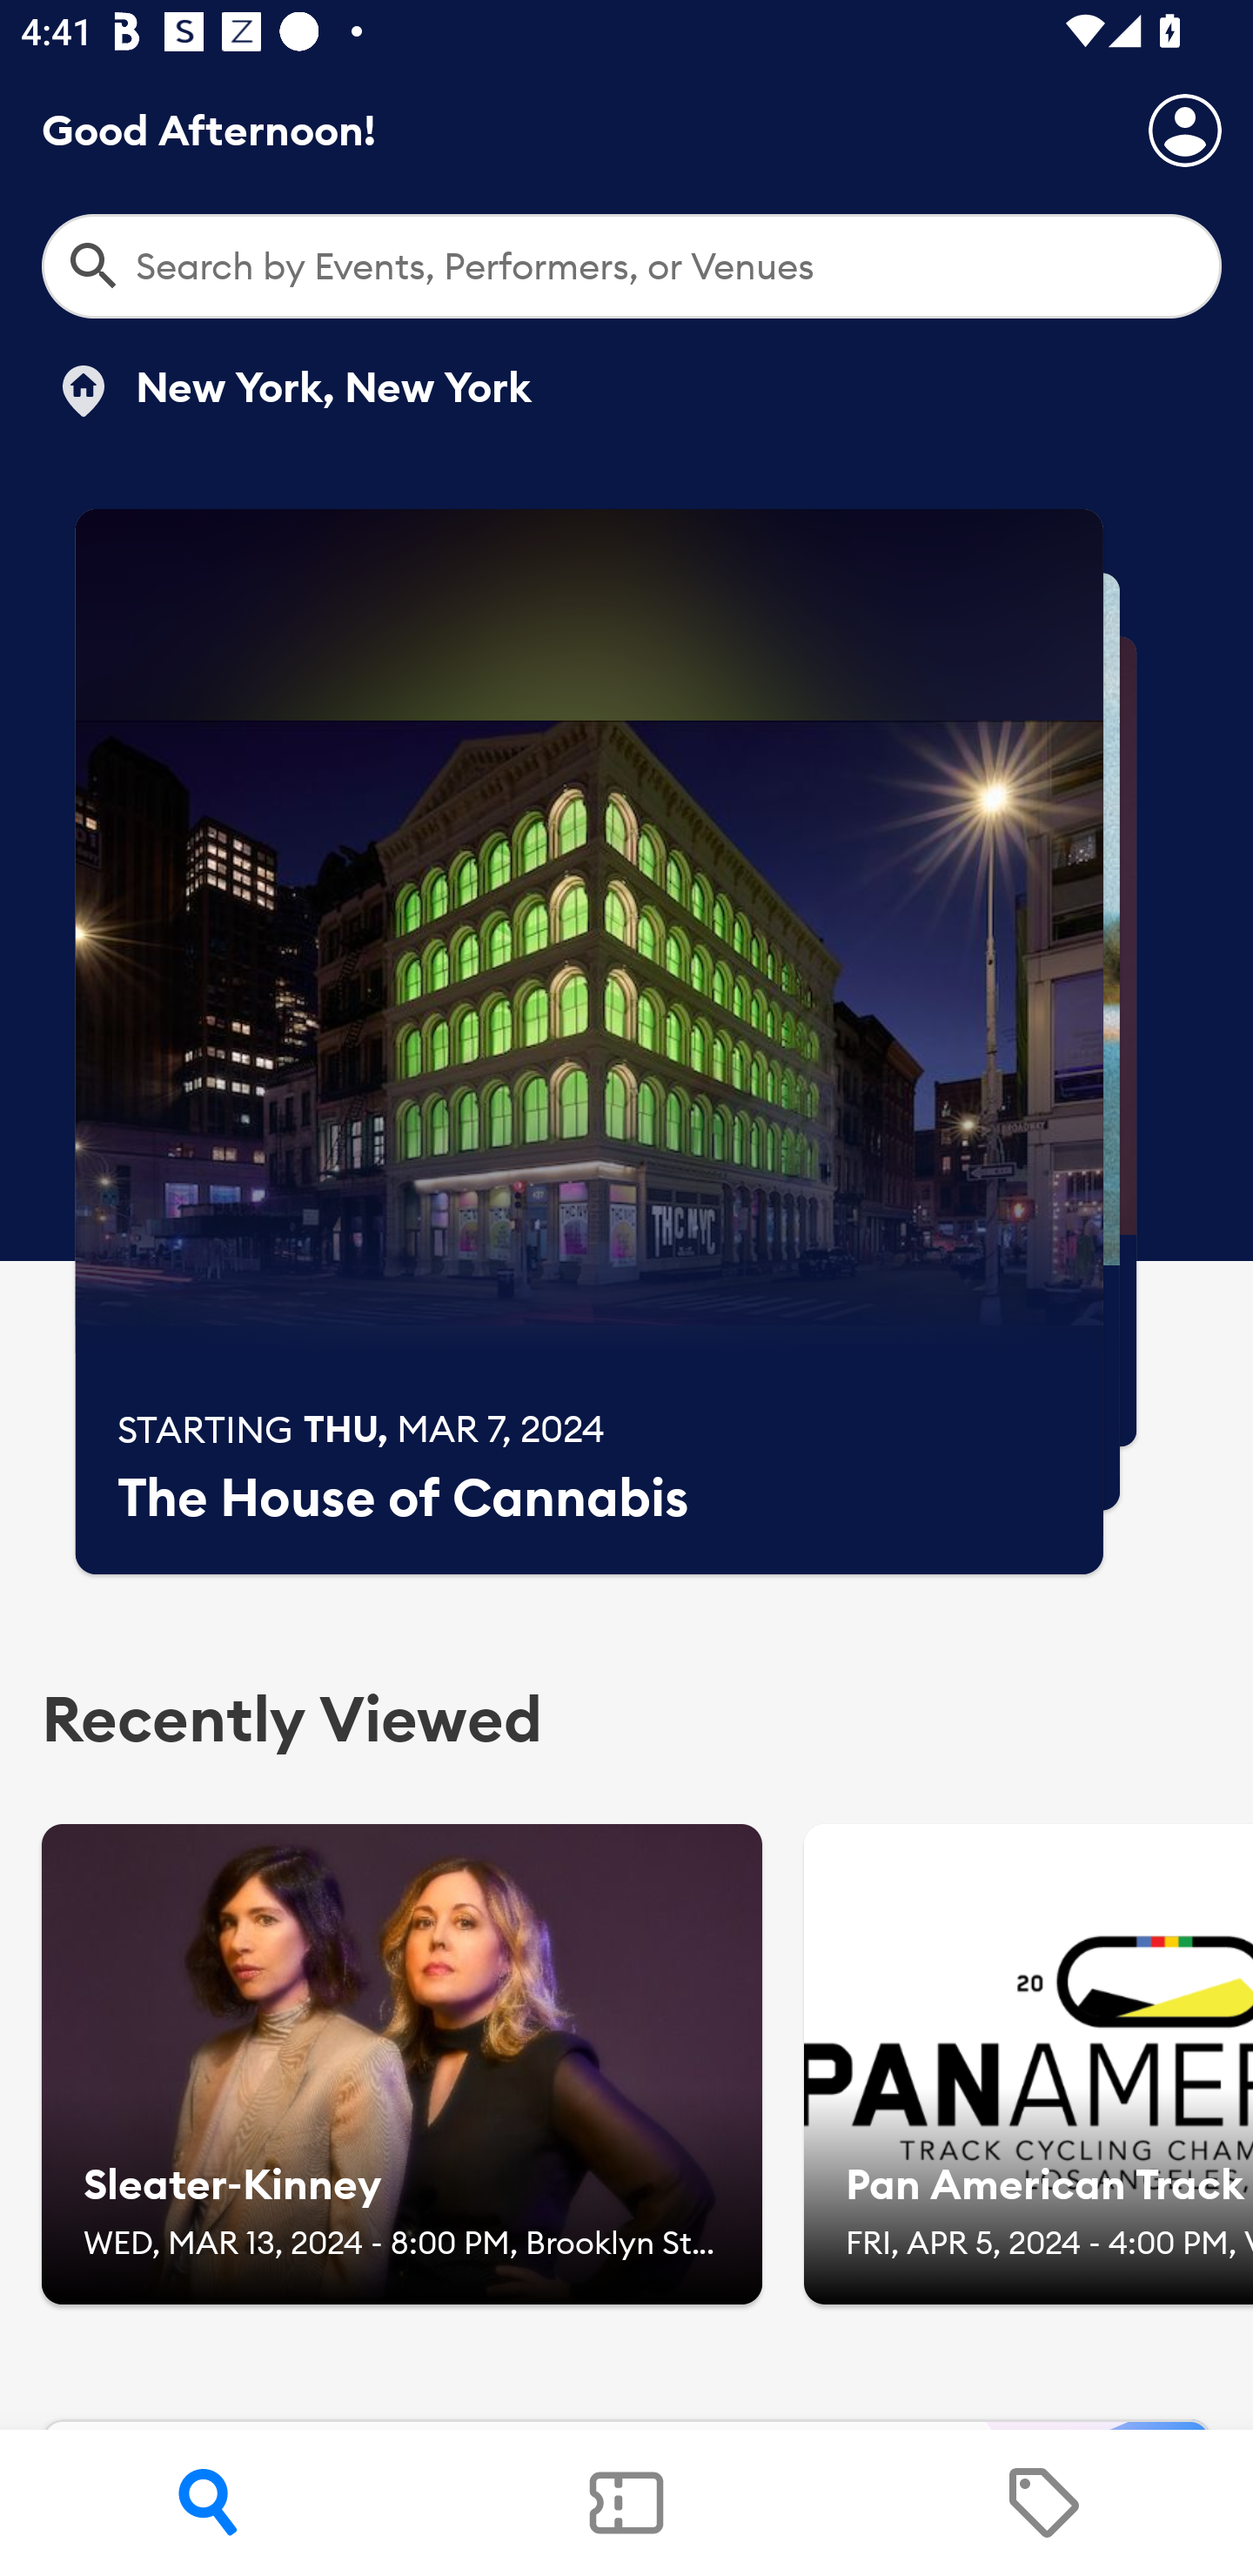 The height and width of the screenshot is (2576, 1253). Describe the element at coordinates (291, 391) in the screenshot. I see `New York, New York` at that location.